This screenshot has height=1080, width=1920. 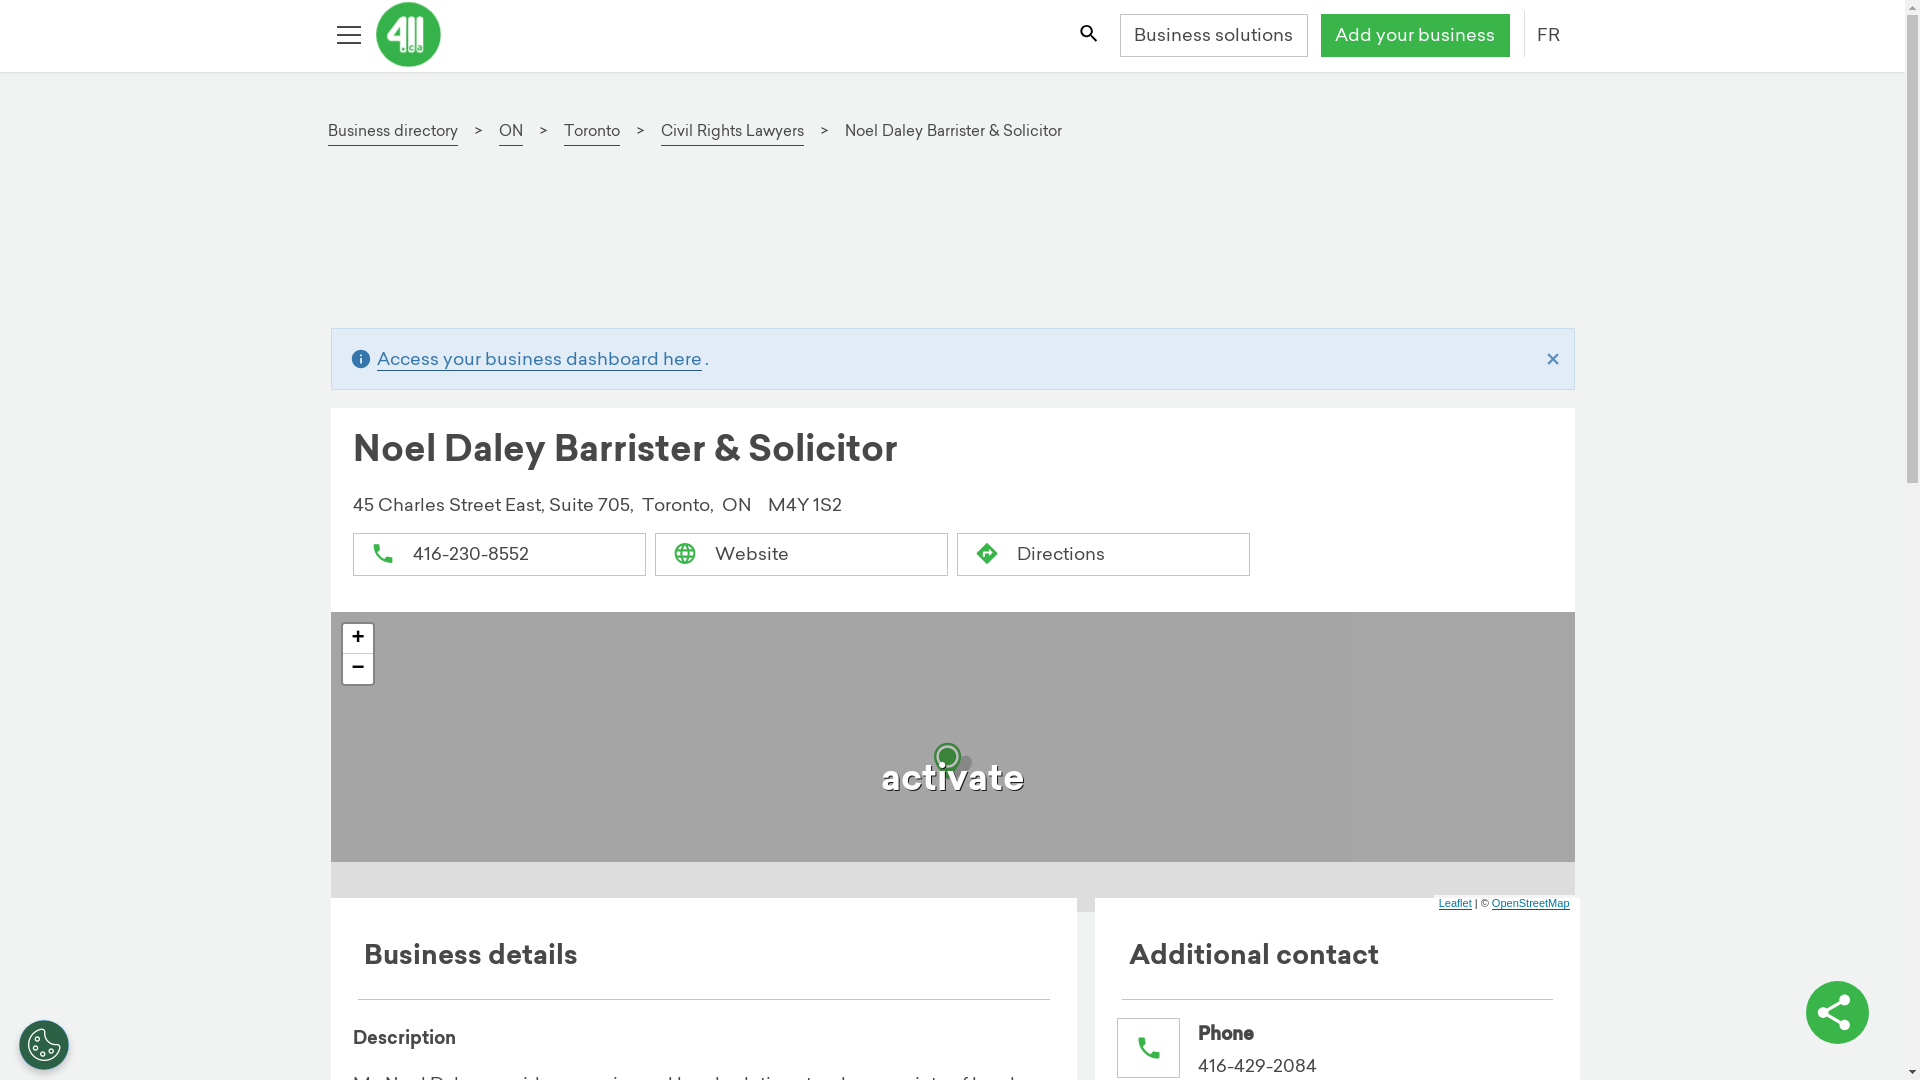 I want to click on Directions, so click(x=1104, y=554).